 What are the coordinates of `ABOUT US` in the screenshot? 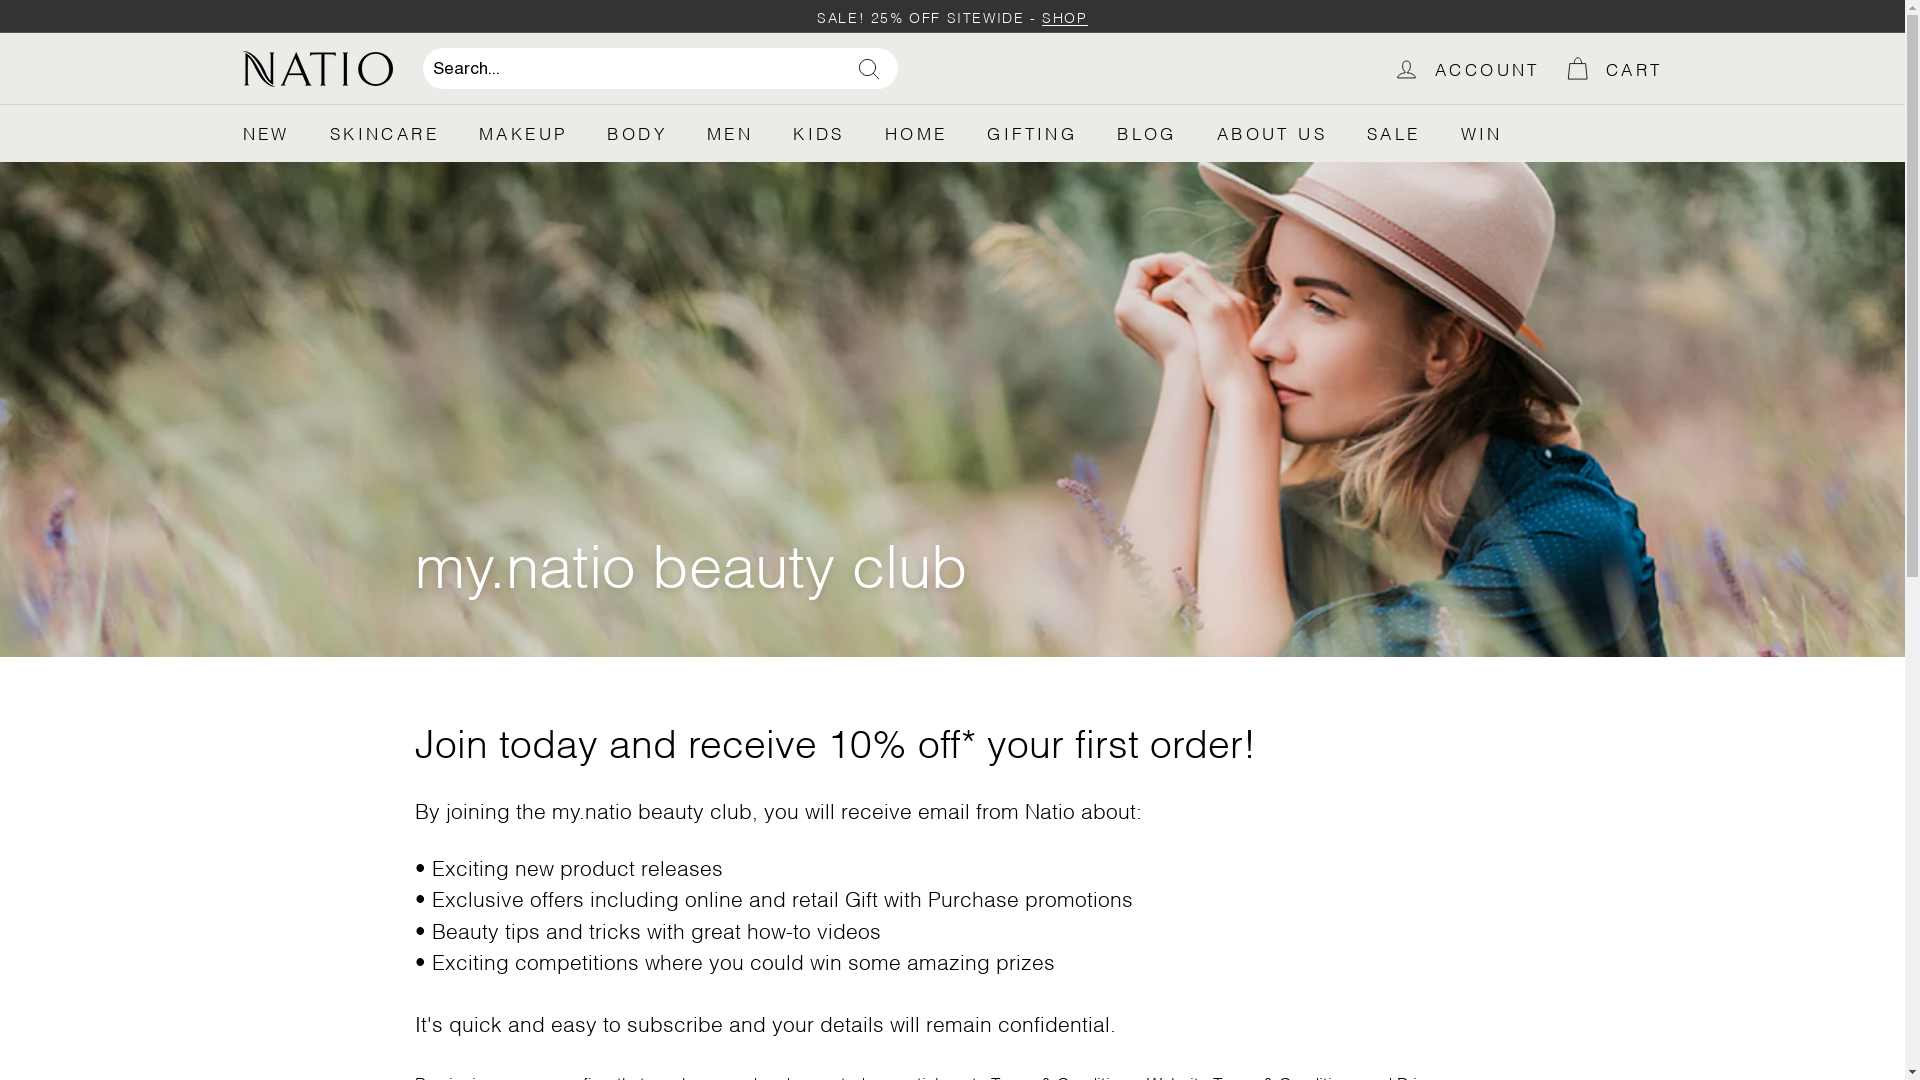 It's located at (1272, 133).